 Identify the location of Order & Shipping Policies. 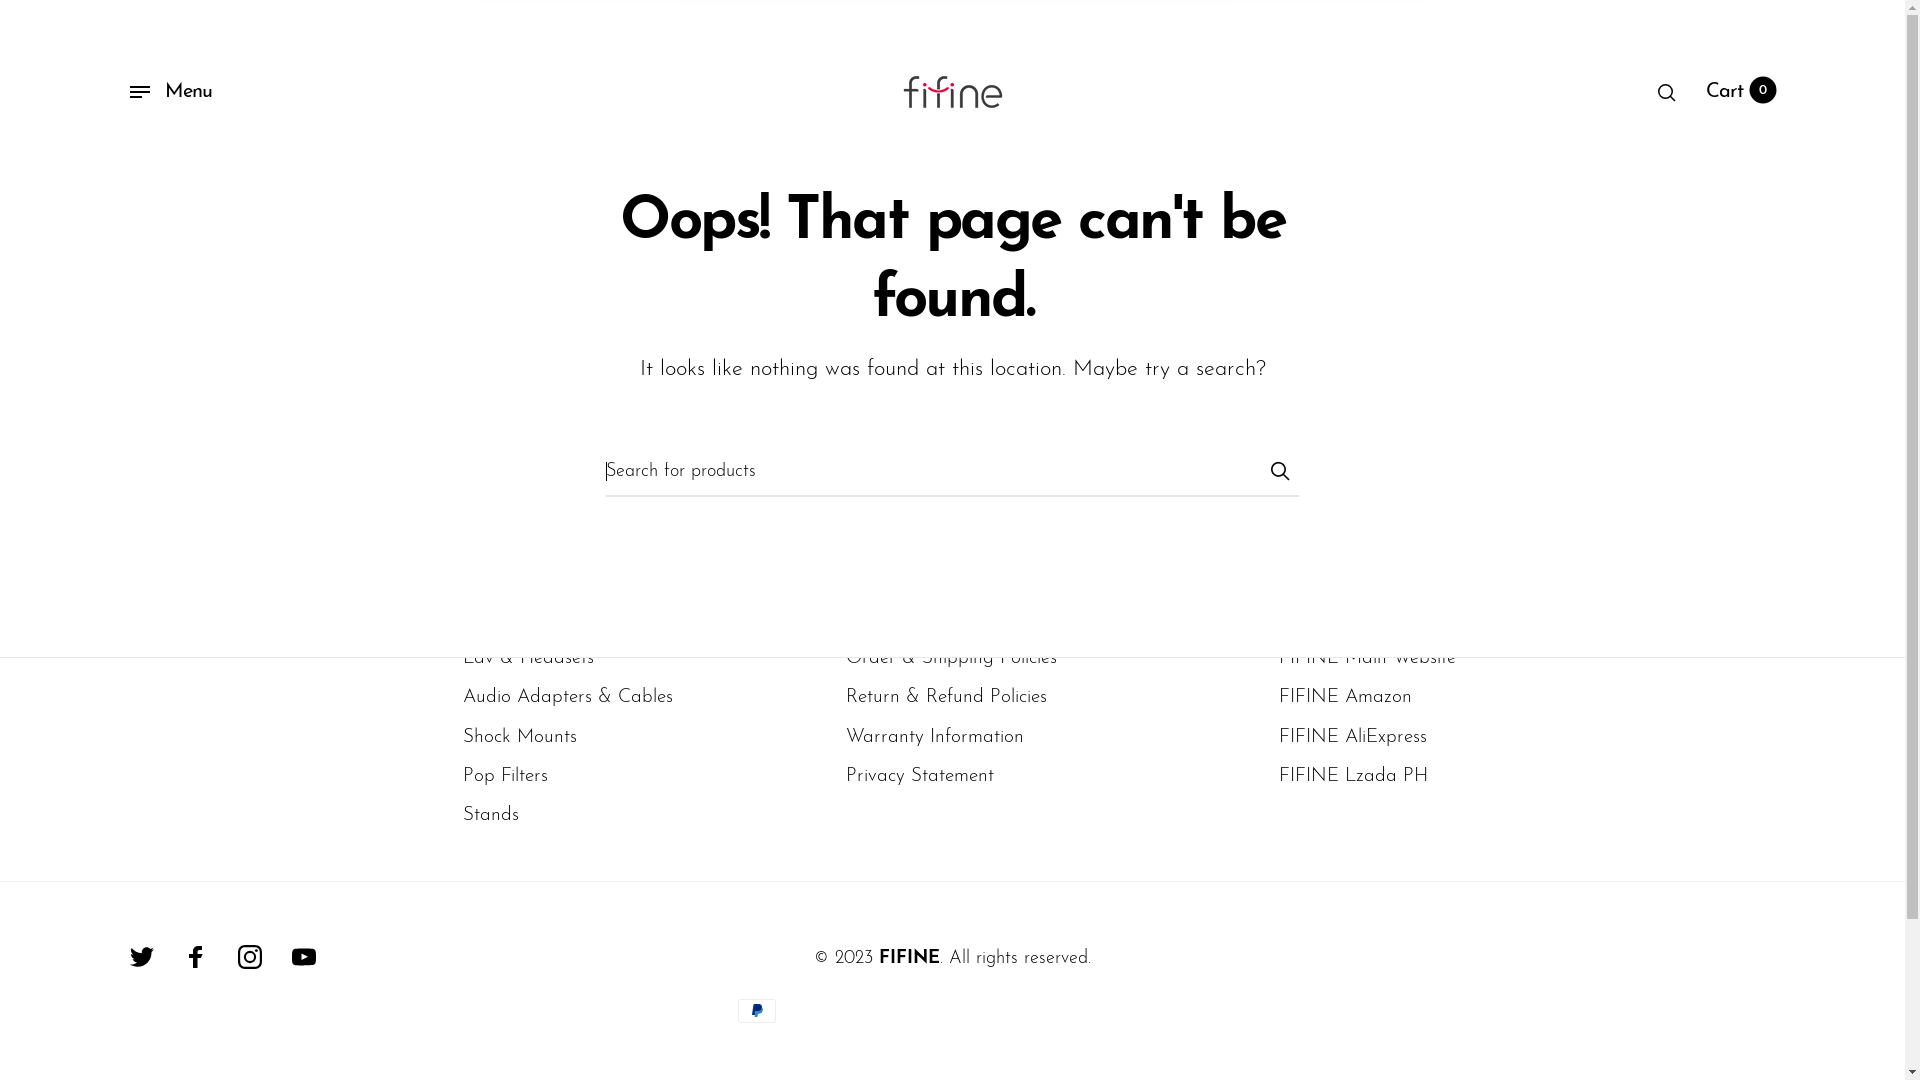
(952, 658).